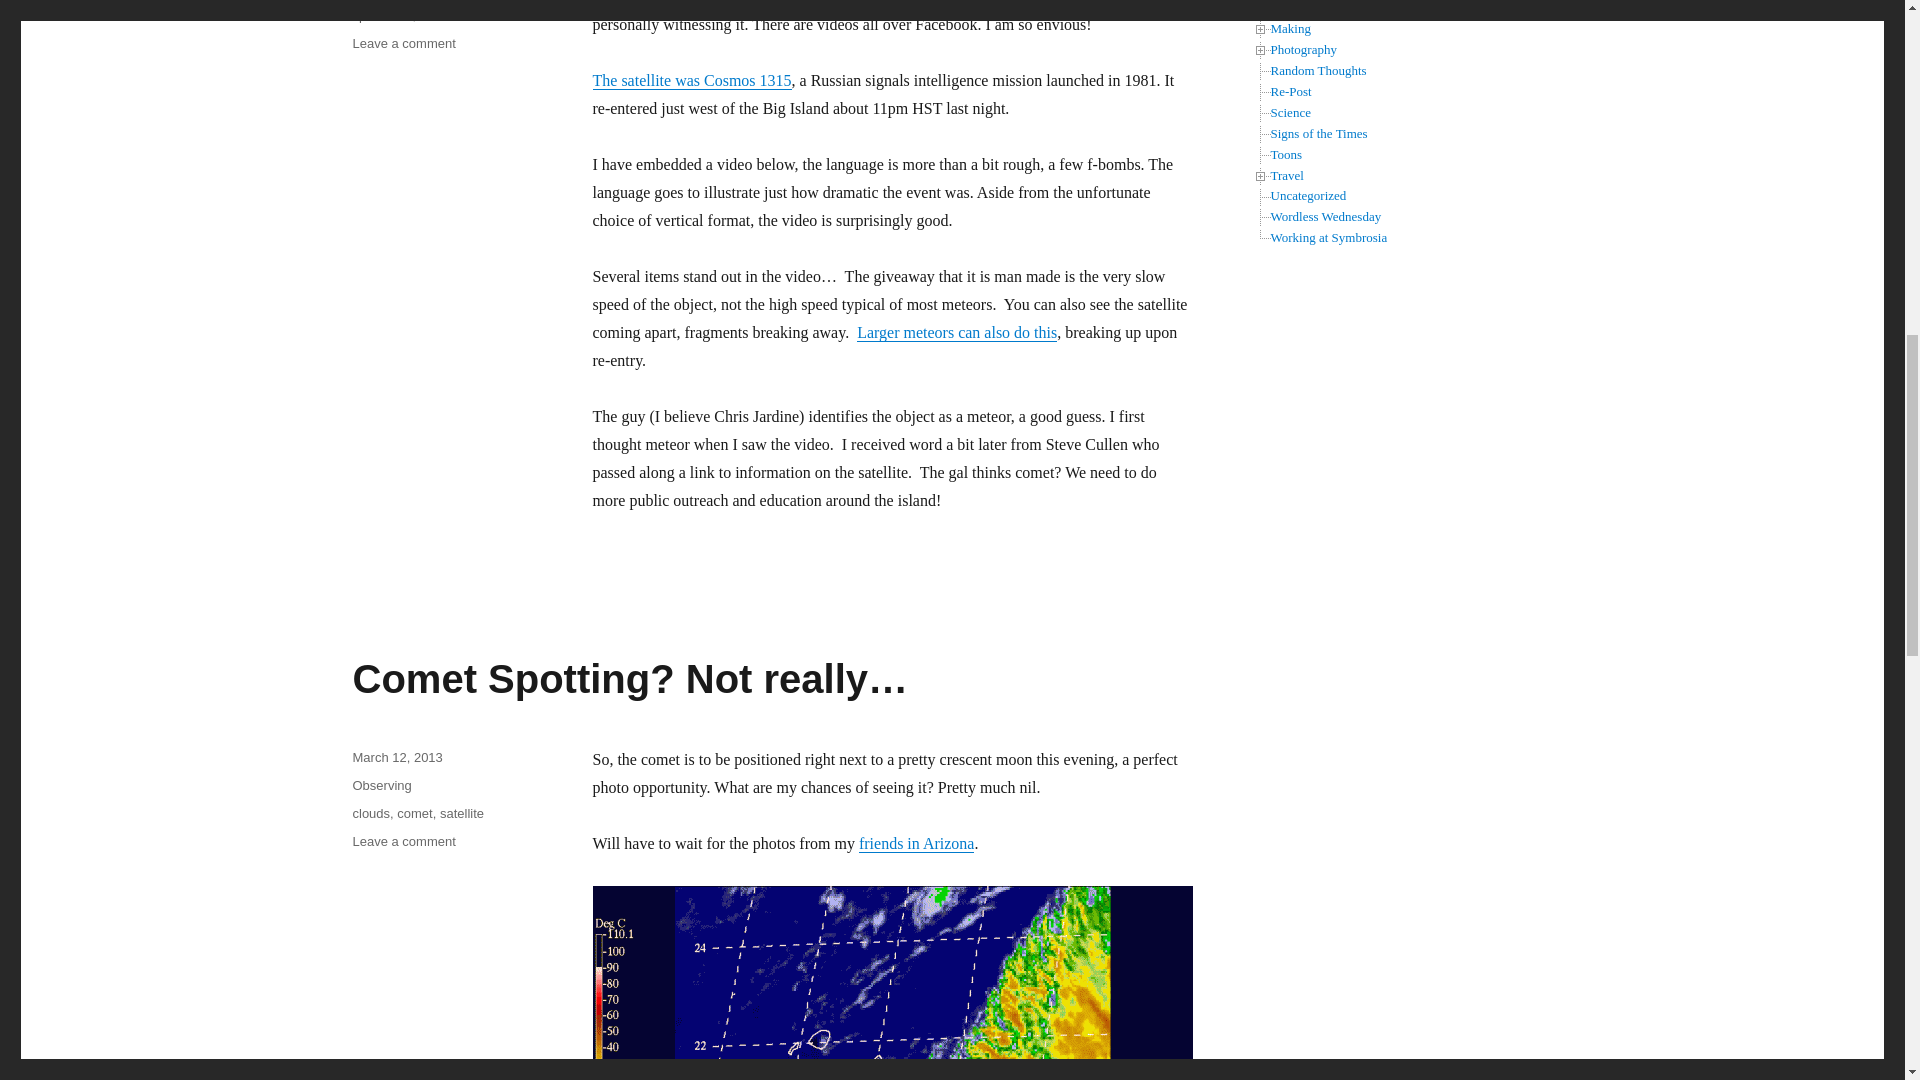 Image resolution: width=1920 pixels, height=1080 pixels. Describe the element at coordinates (419, 1) in the screenshot. I see `reentry` at that location.